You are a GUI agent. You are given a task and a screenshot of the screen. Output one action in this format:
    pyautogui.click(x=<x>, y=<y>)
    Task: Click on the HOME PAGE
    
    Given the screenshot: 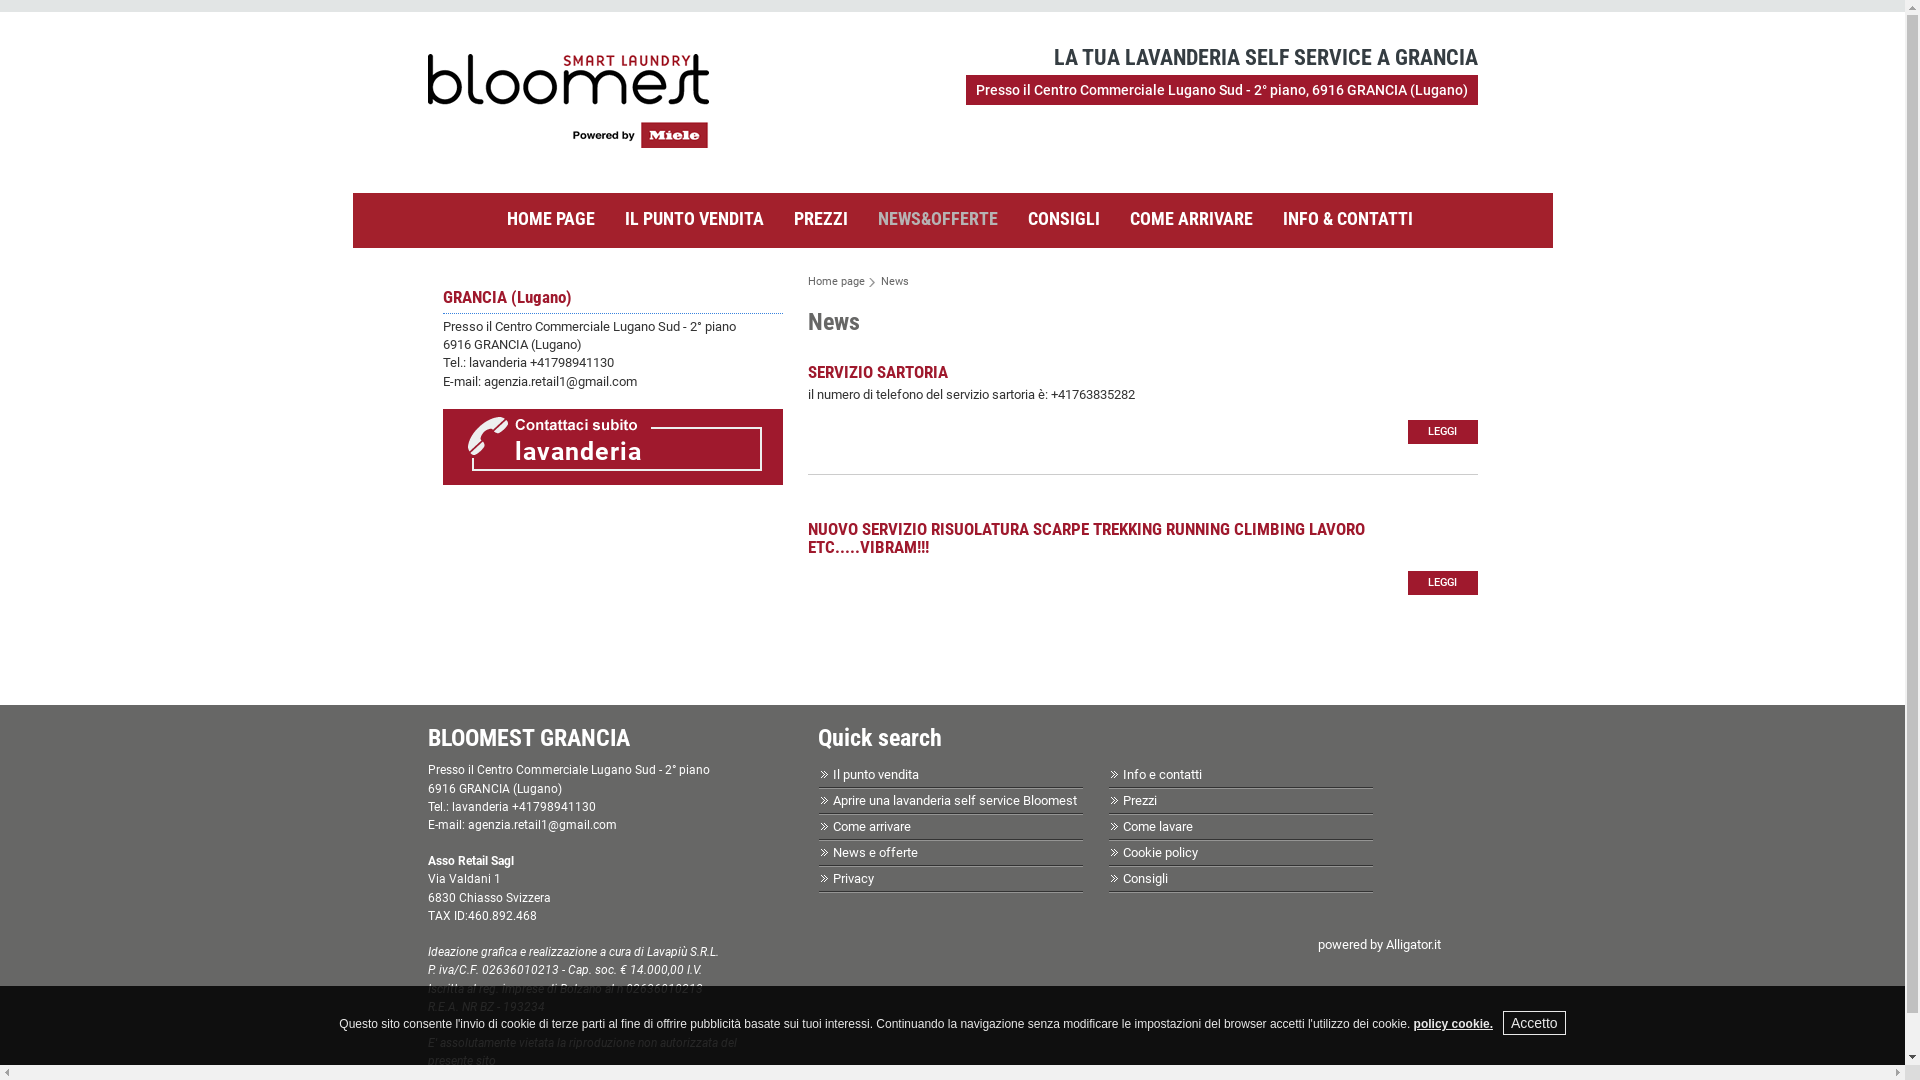 What is the action you would take?
    pyautogui.click(x=550, y=219)
    